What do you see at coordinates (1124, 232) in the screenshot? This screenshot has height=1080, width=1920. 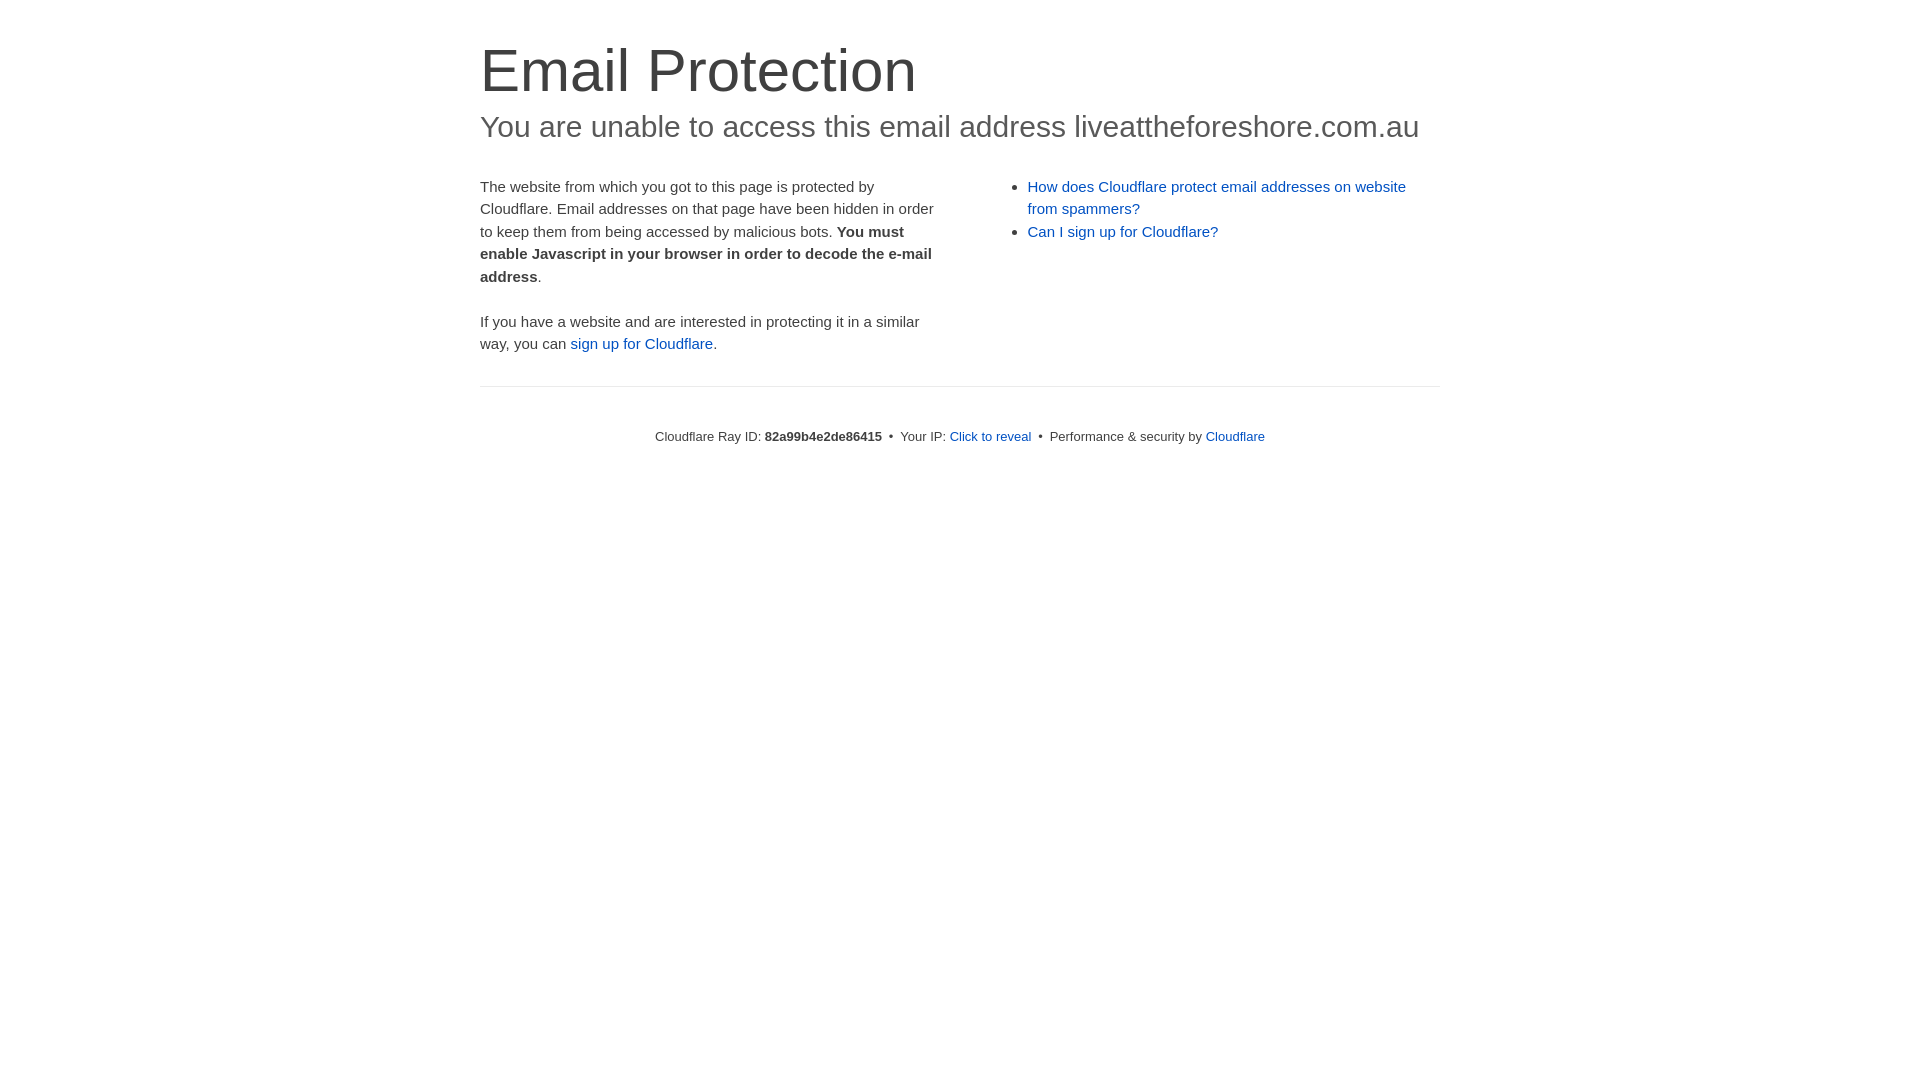 I see `Can I sign up for Cloudflare?` at bounding box center [1124, 232].